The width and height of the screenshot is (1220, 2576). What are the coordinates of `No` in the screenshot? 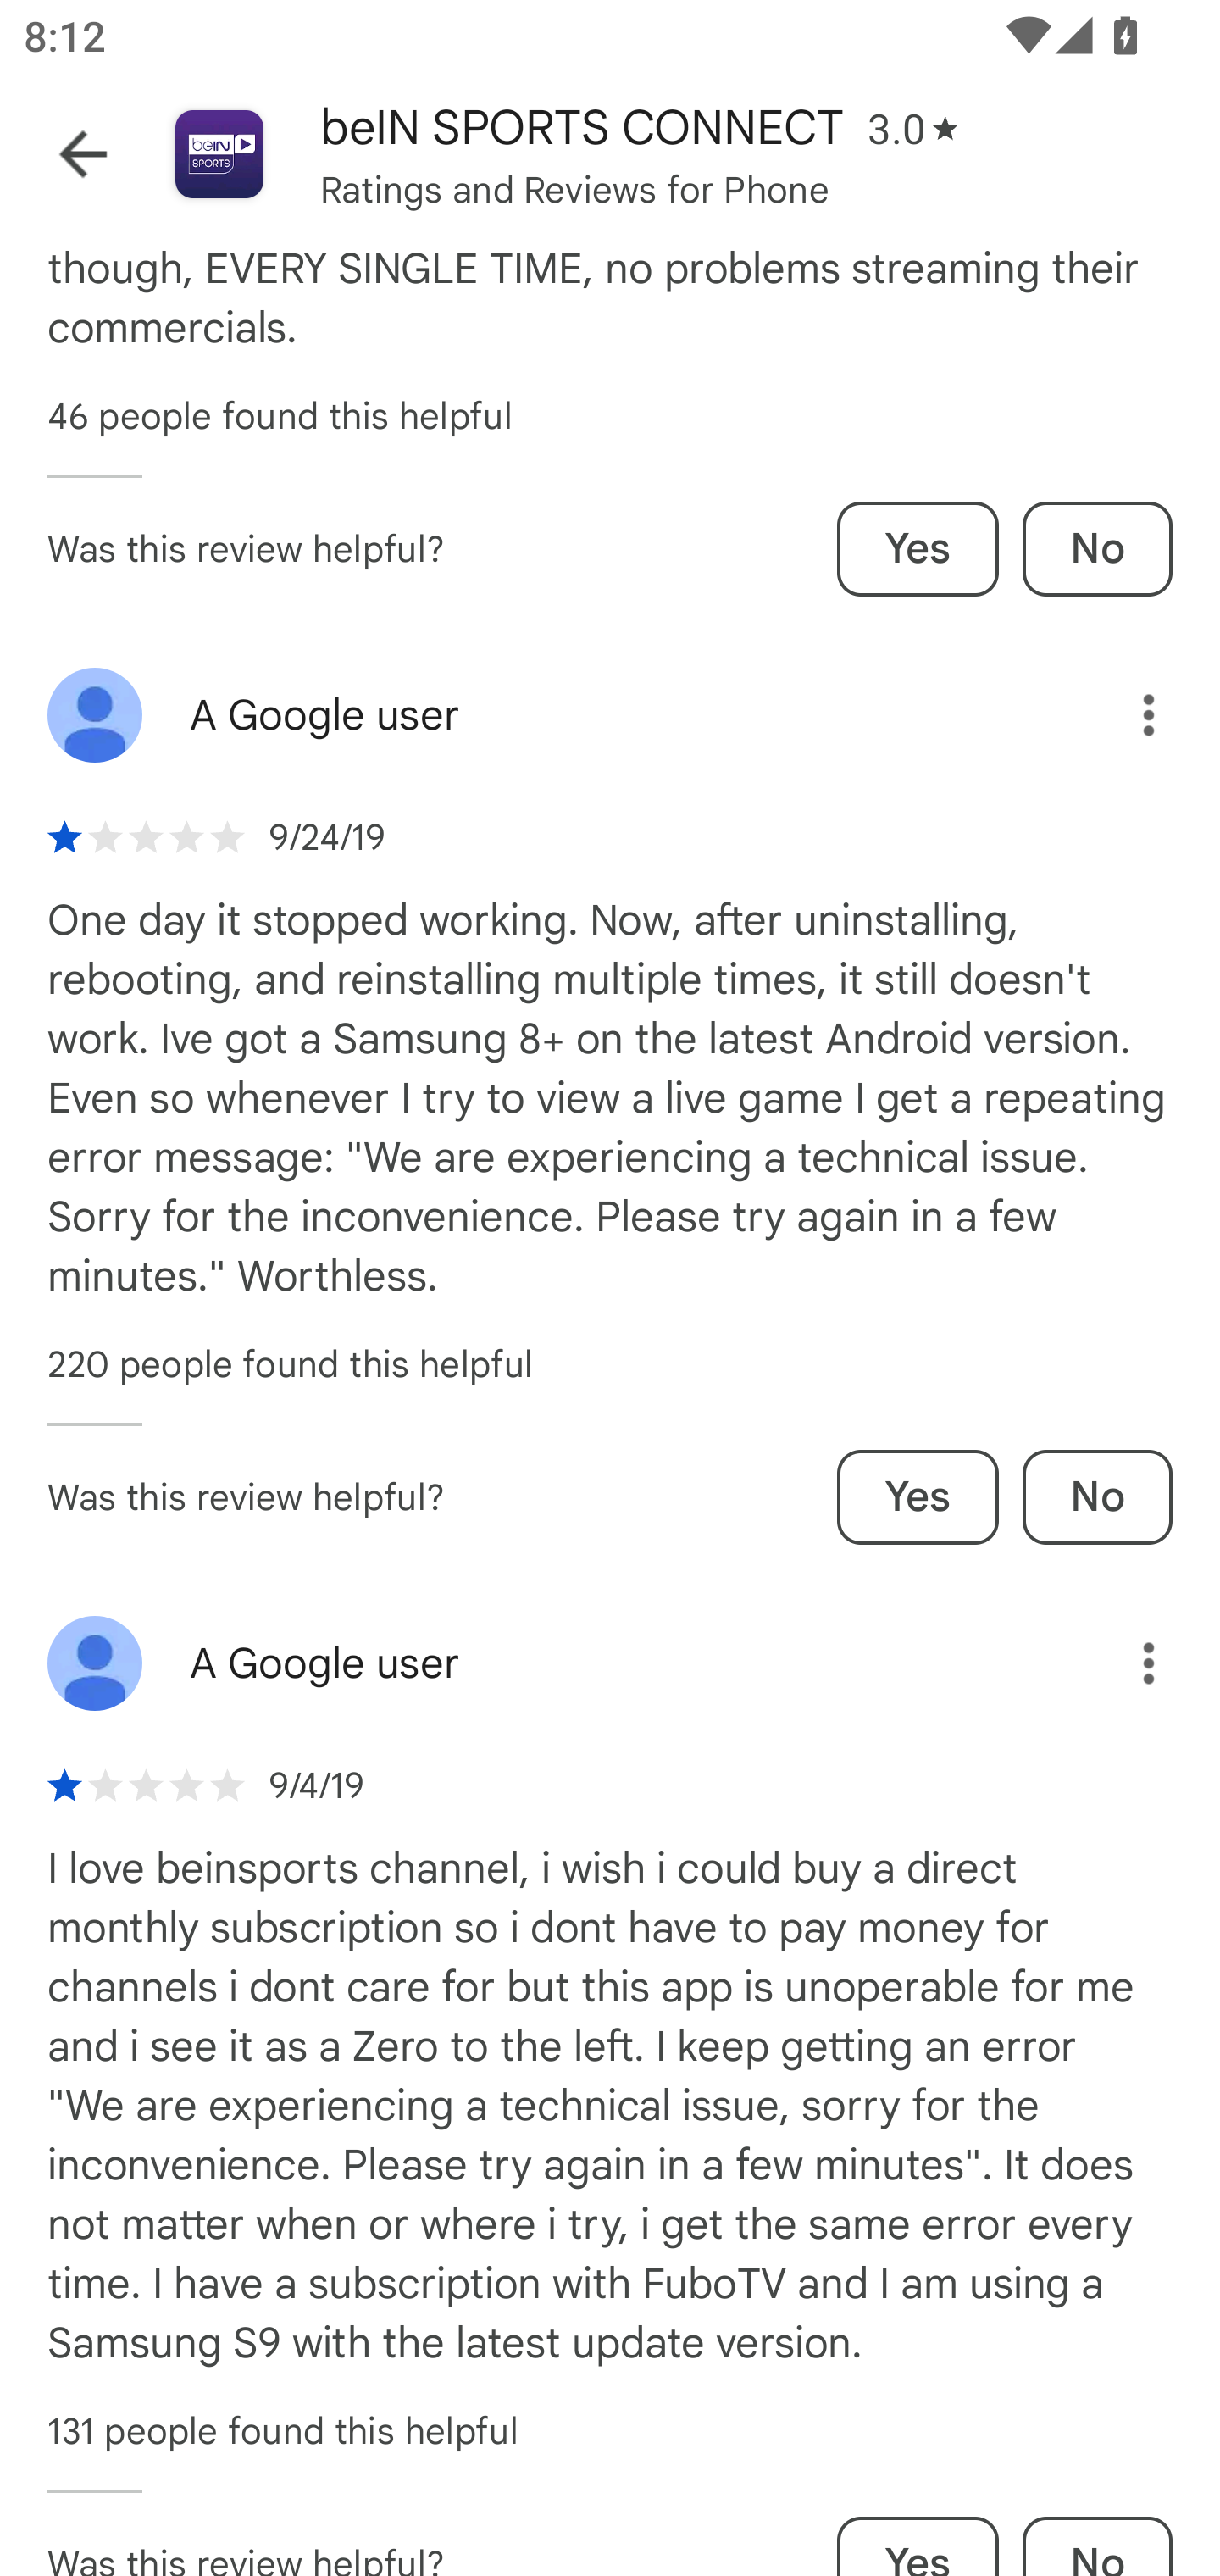 It's located at (1096, 549).